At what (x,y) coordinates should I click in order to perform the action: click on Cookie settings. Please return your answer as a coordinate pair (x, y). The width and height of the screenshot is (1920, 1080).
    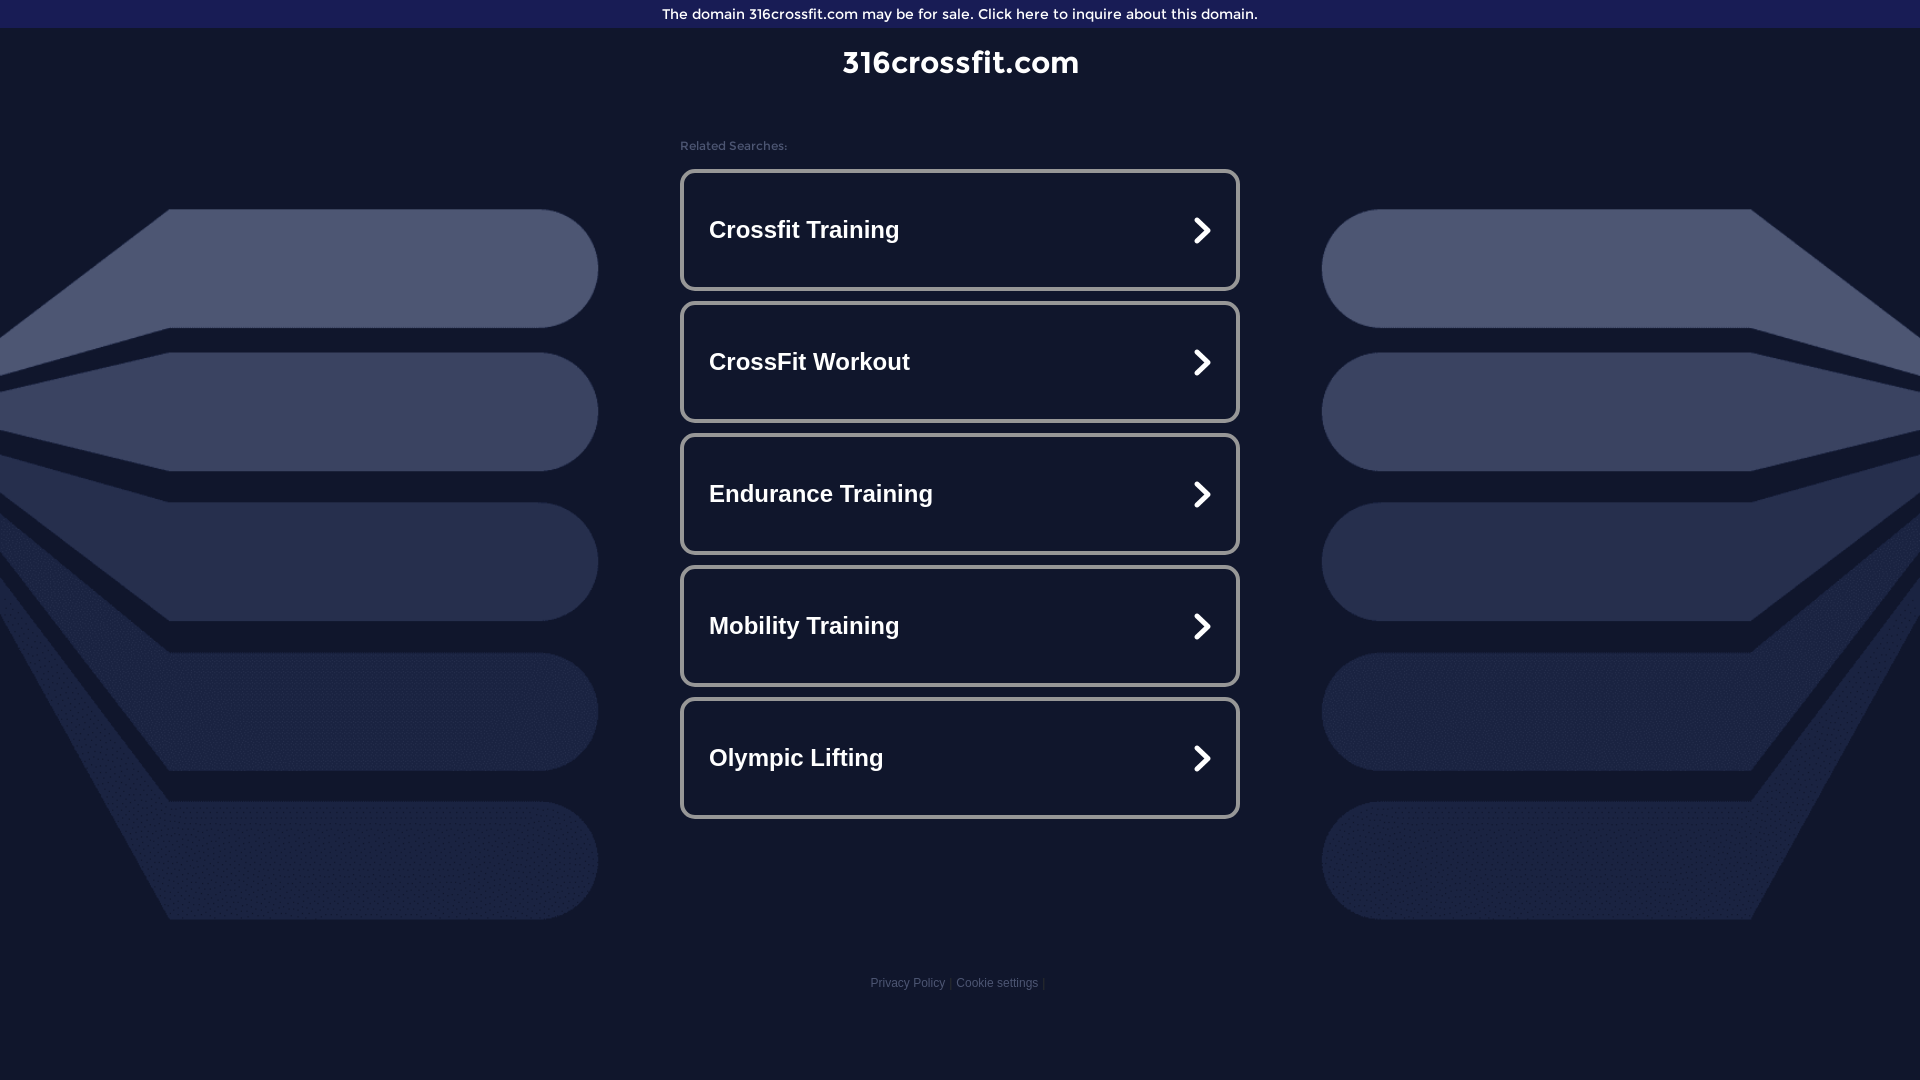
    Looking at the image, I should click on (997, 983).